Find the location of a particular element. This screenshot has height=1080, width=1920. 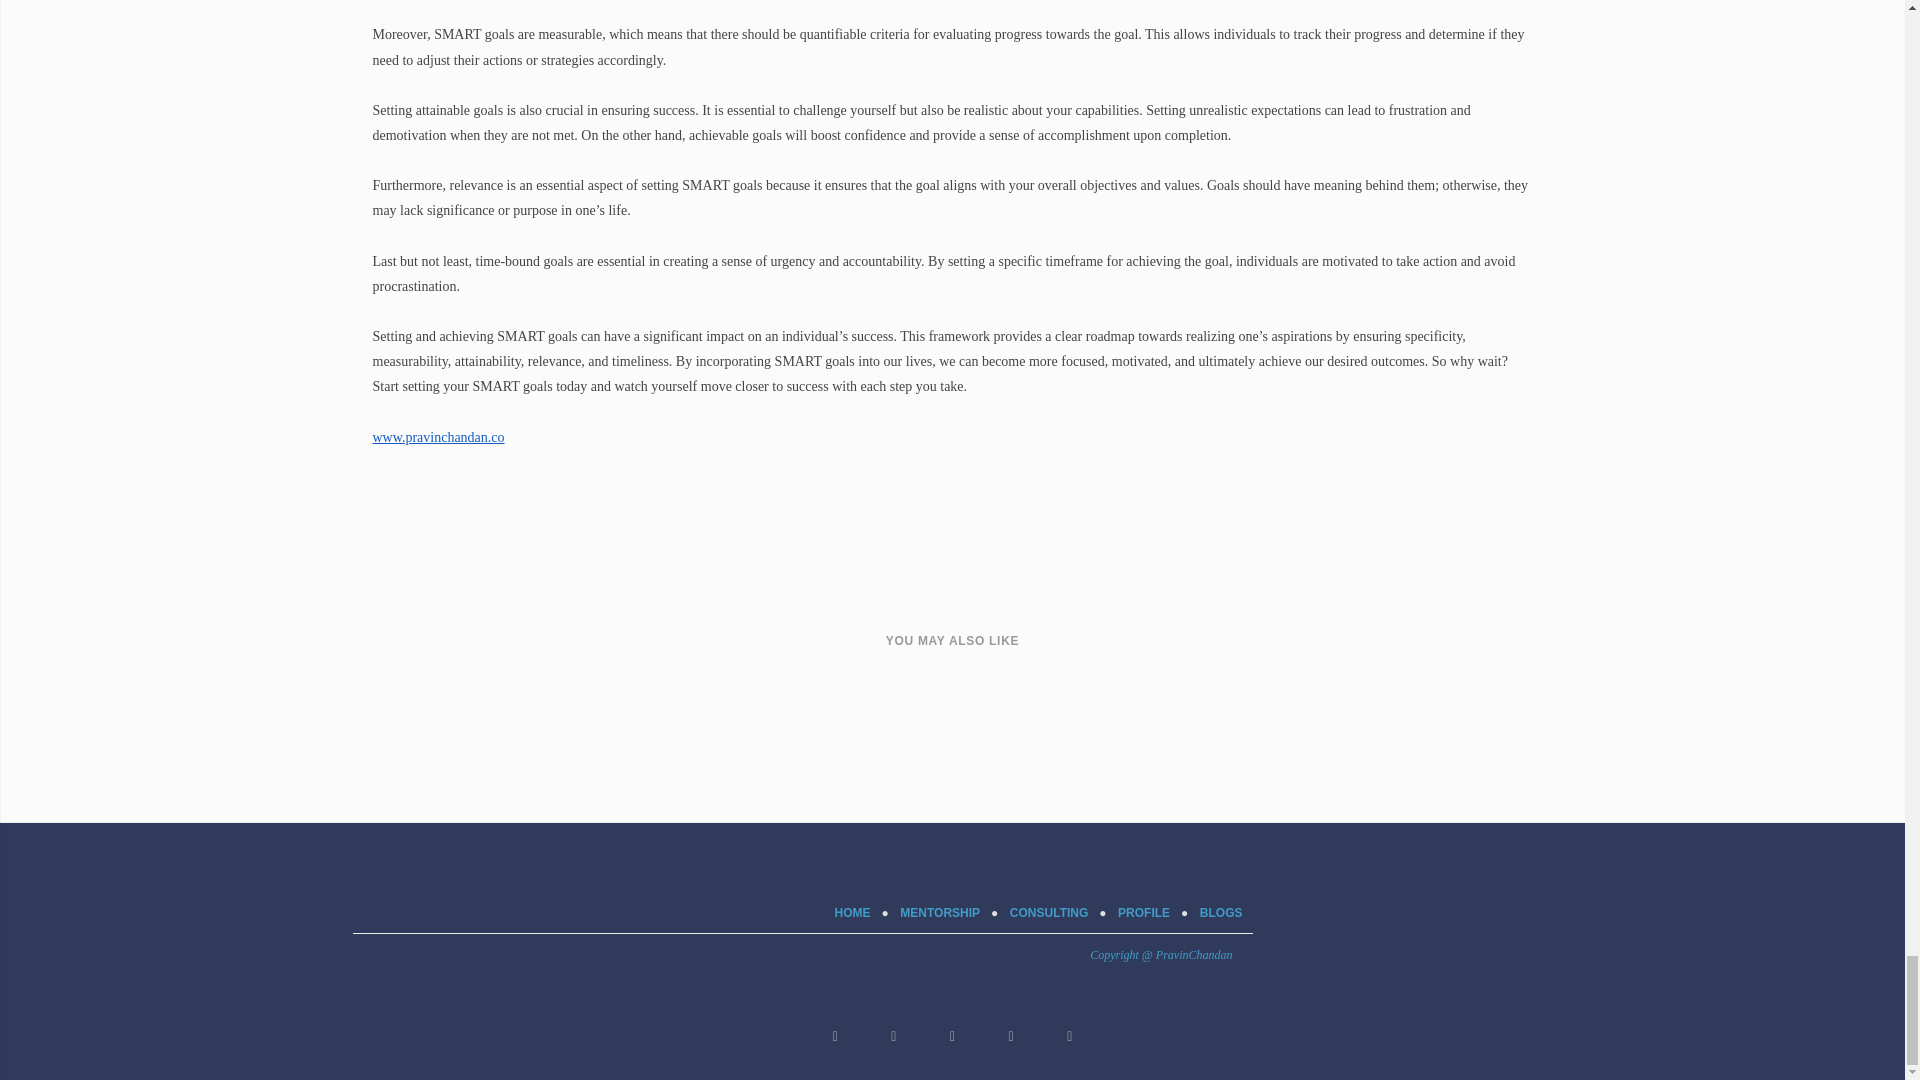

www.pravinchandan.co is located at coordinates (438, 436).